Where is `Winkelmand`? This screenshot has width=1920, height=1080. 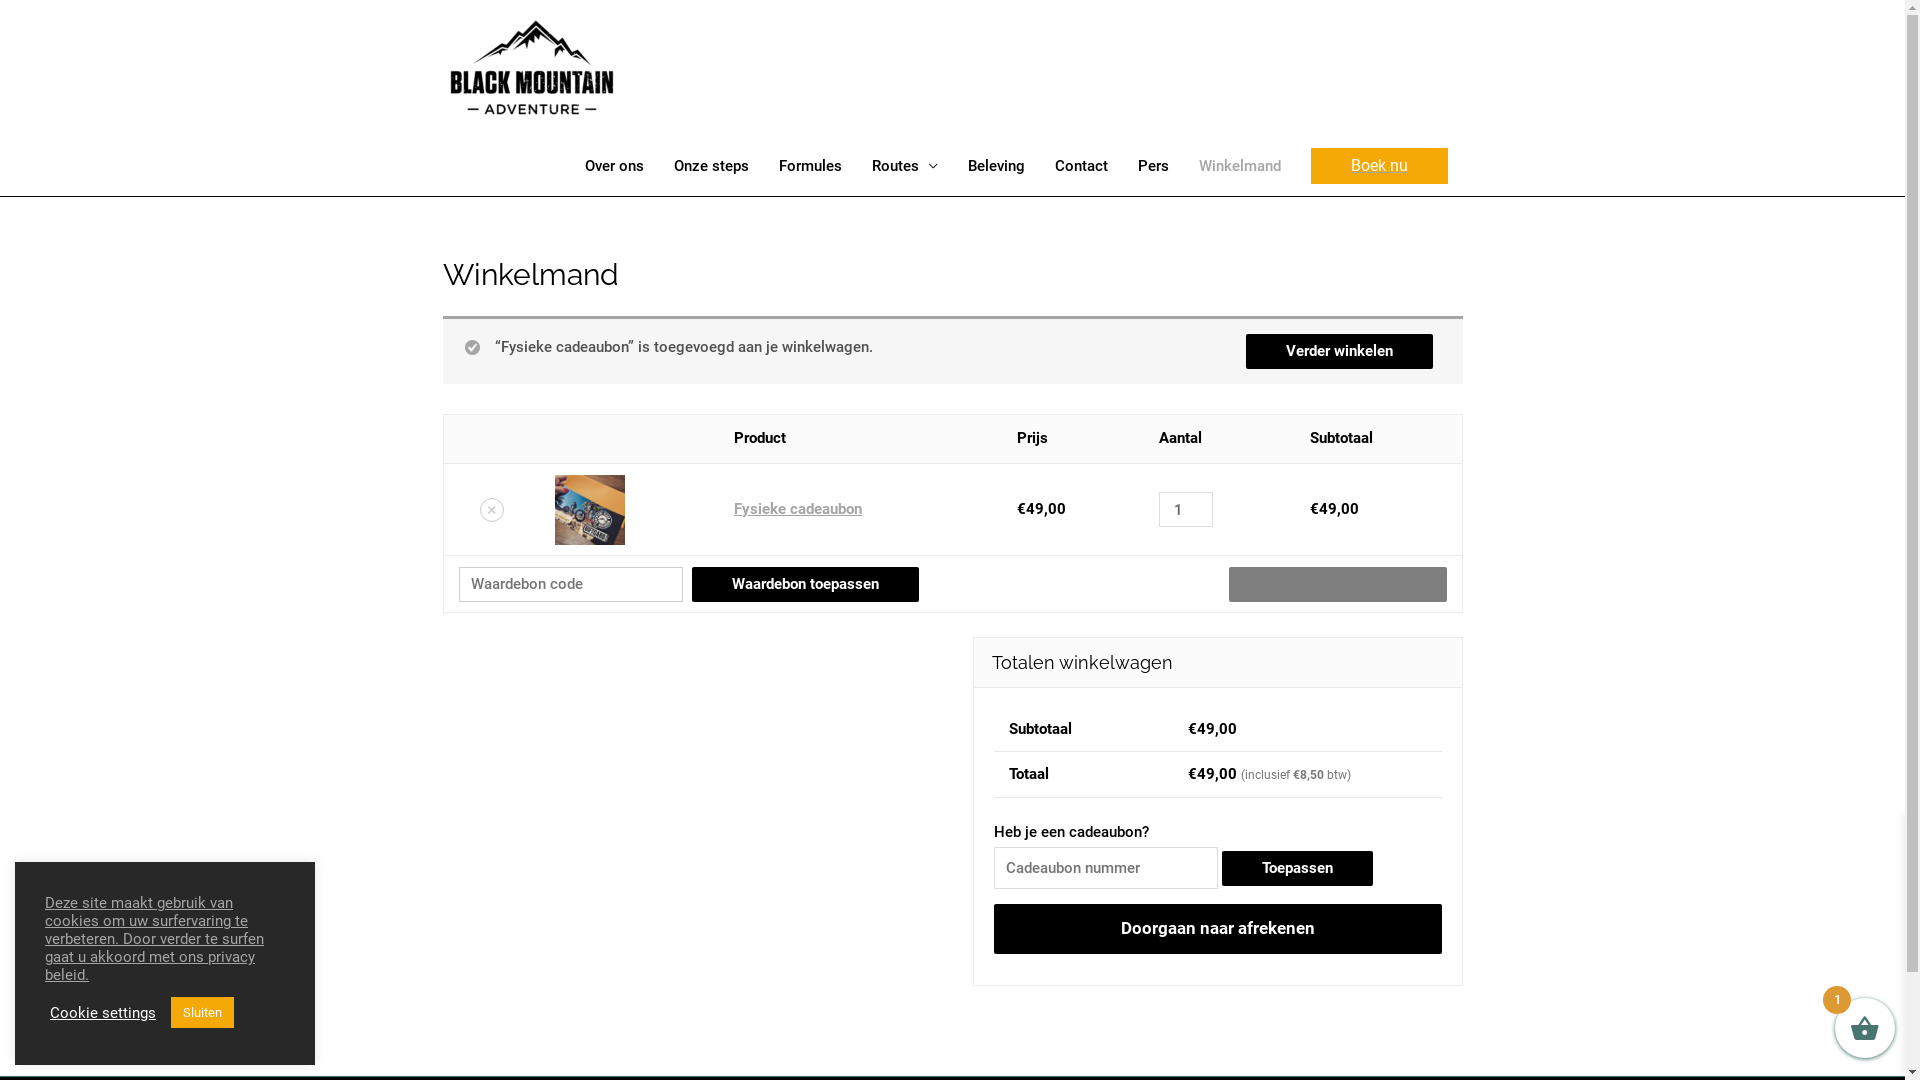 Winkelmand is located at coordinates (1240, 166).